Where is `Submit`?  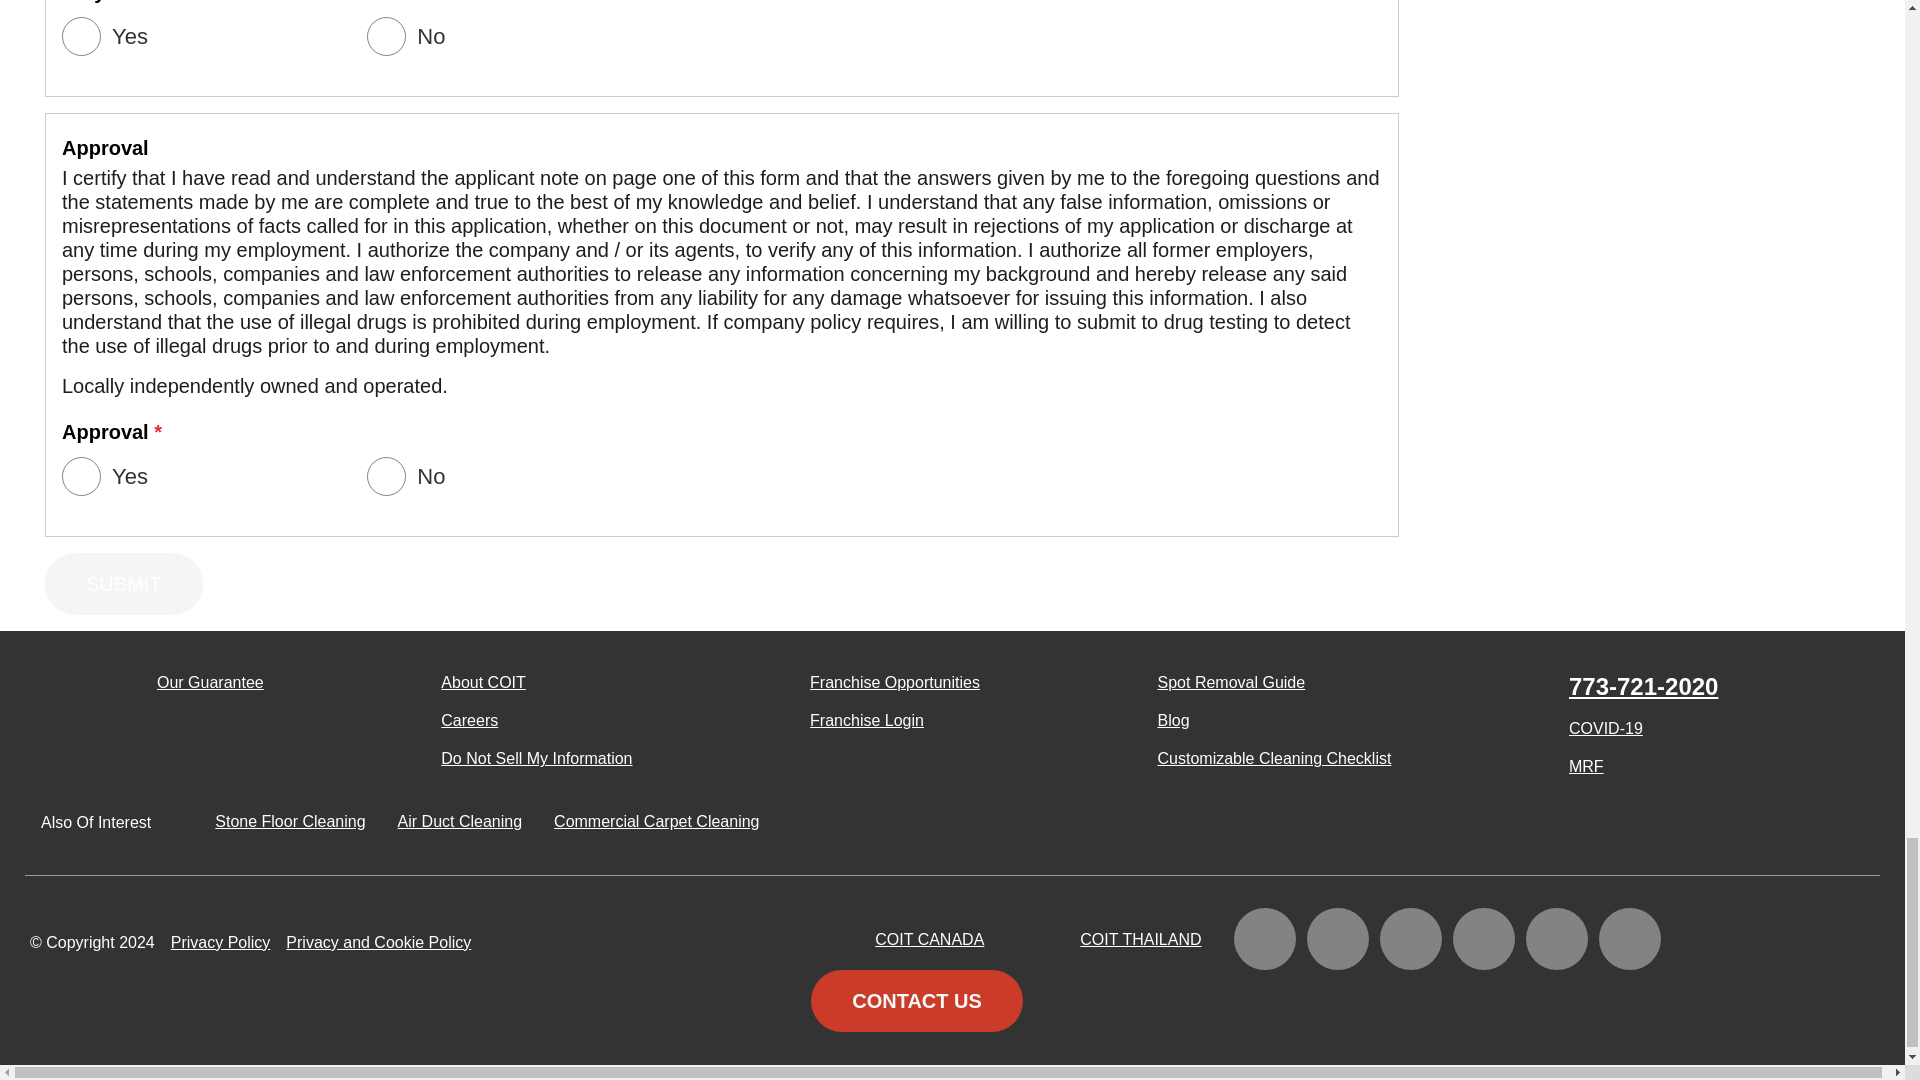
Submit is located at coordinates (124, 583).